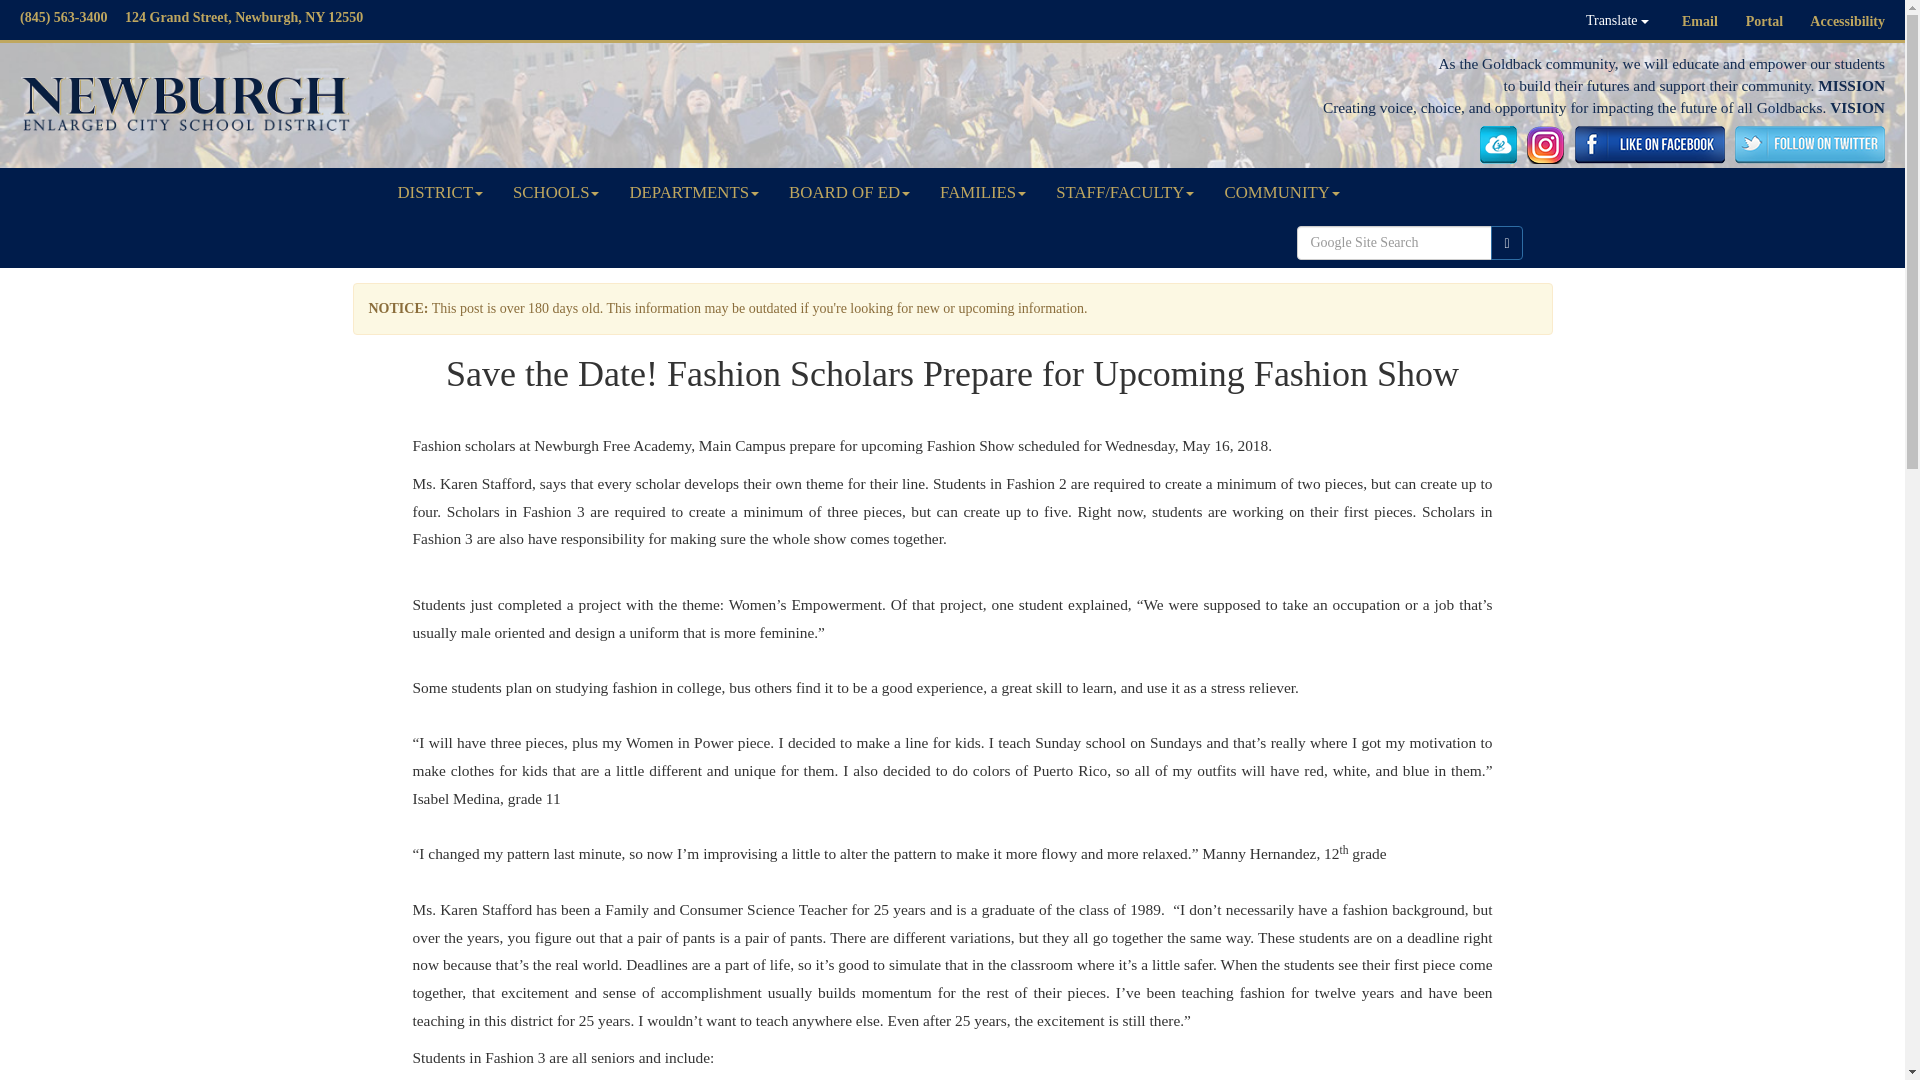  What do you see at coordinates (1848, 22) in the screenshot?
I see `Accessibility` at bounding box center [1848, 22].